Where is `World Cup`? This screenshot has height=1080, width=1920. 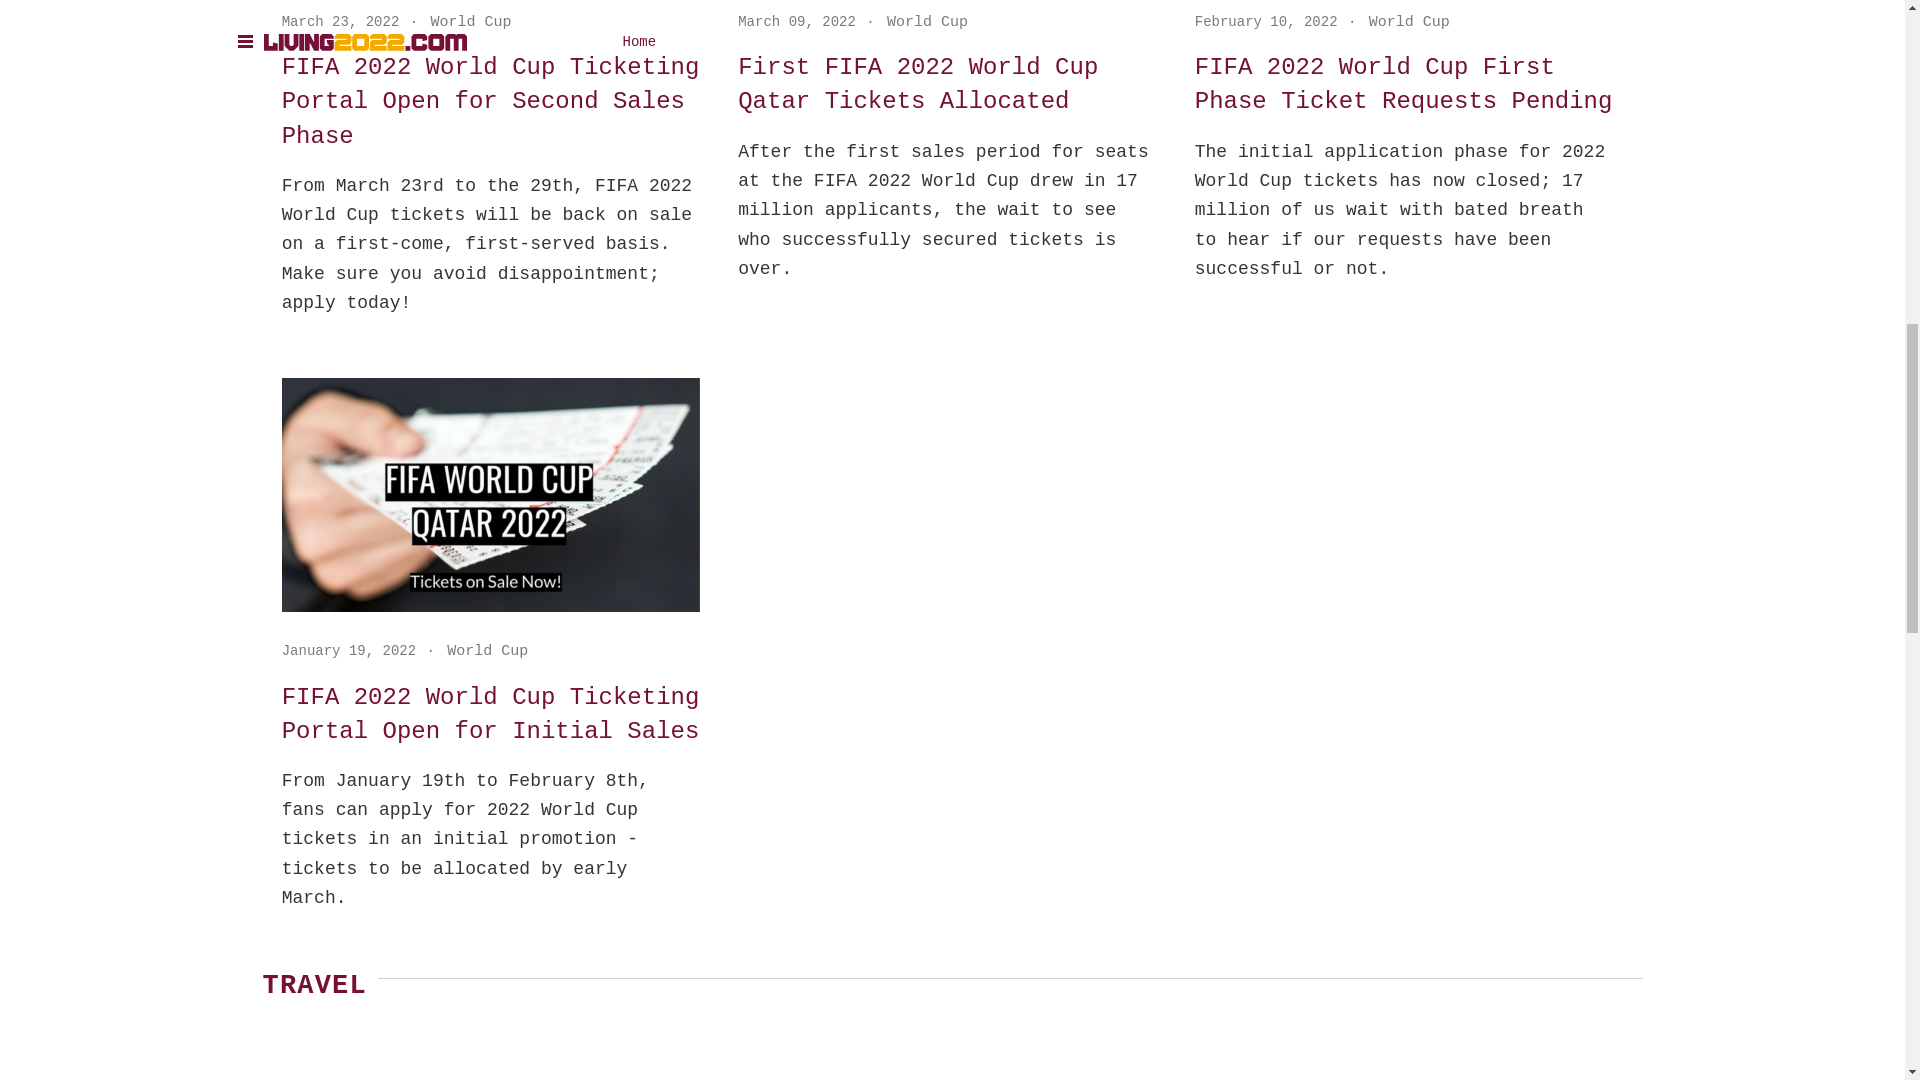
World Cup is located at coordinates (471, 22).